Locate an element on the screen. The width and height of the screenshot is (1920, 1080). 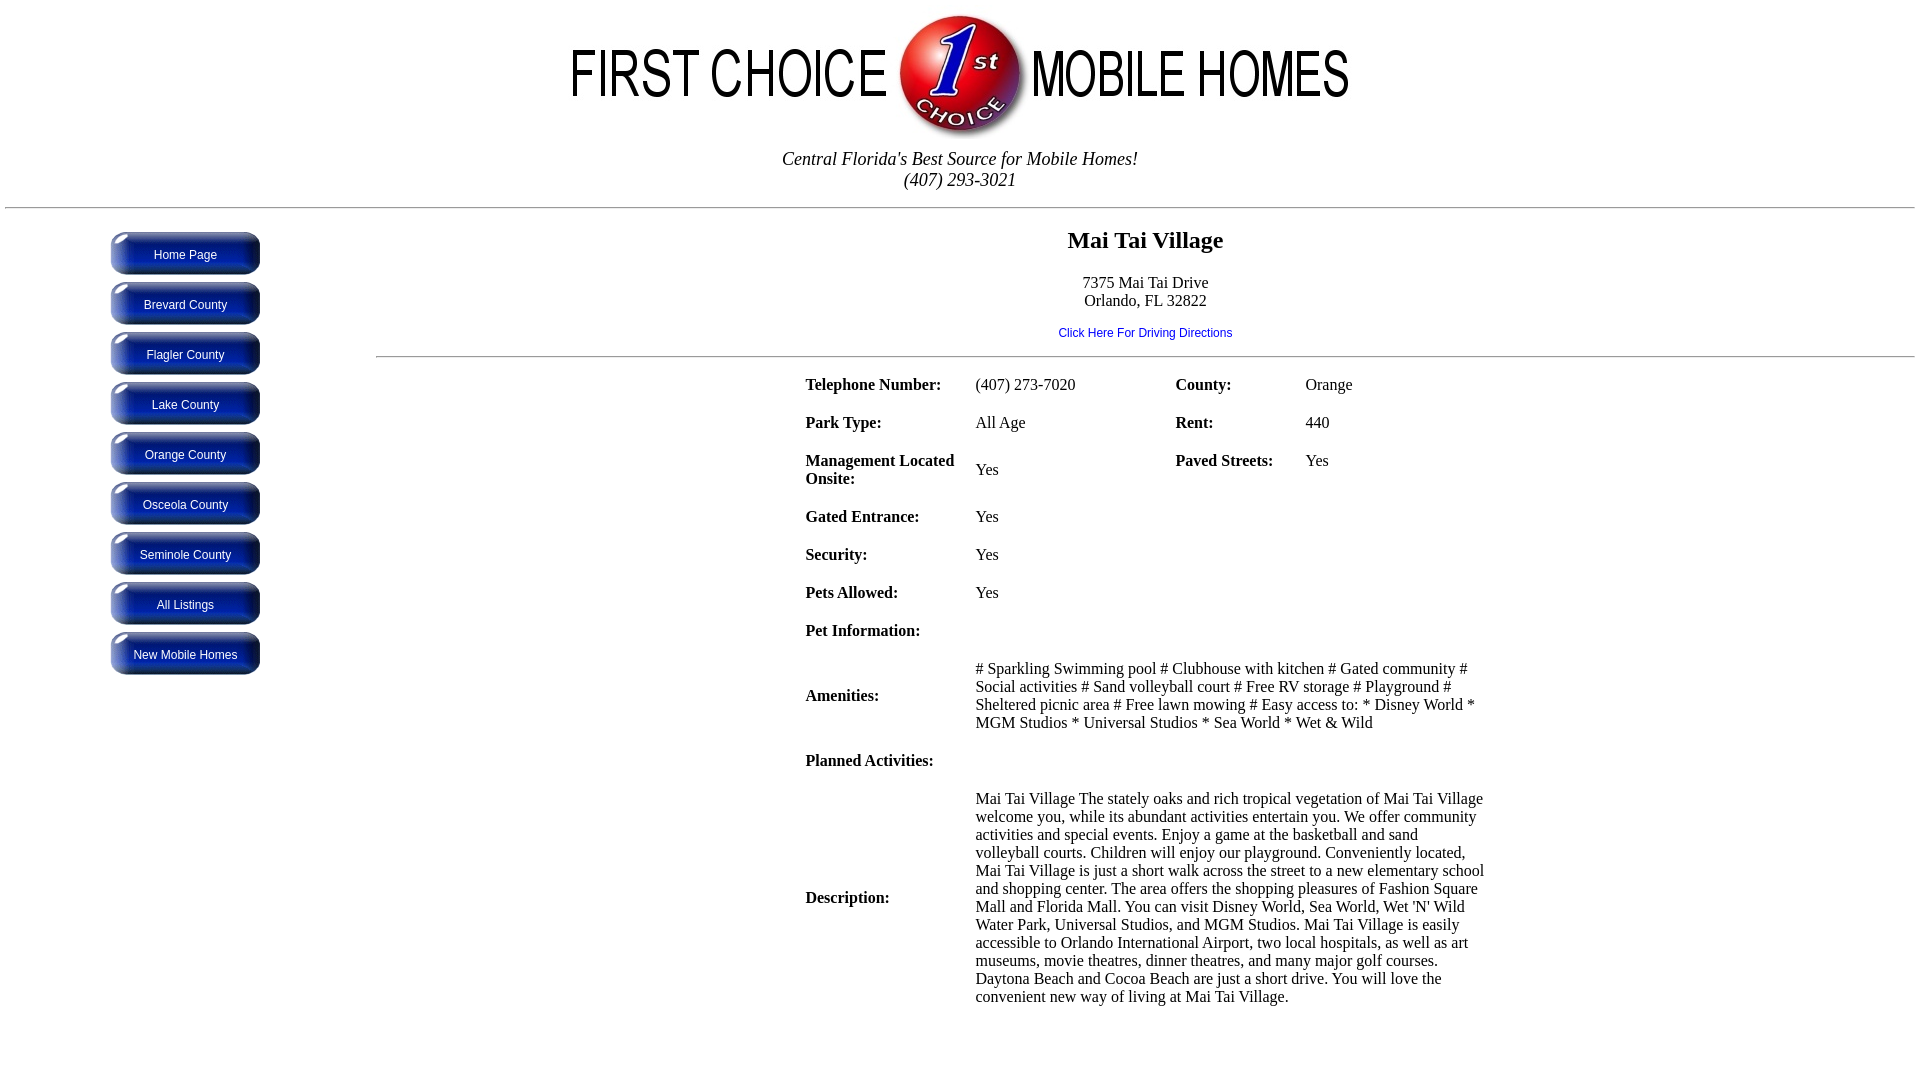
Seminole County is located at coordinates (186, 555).